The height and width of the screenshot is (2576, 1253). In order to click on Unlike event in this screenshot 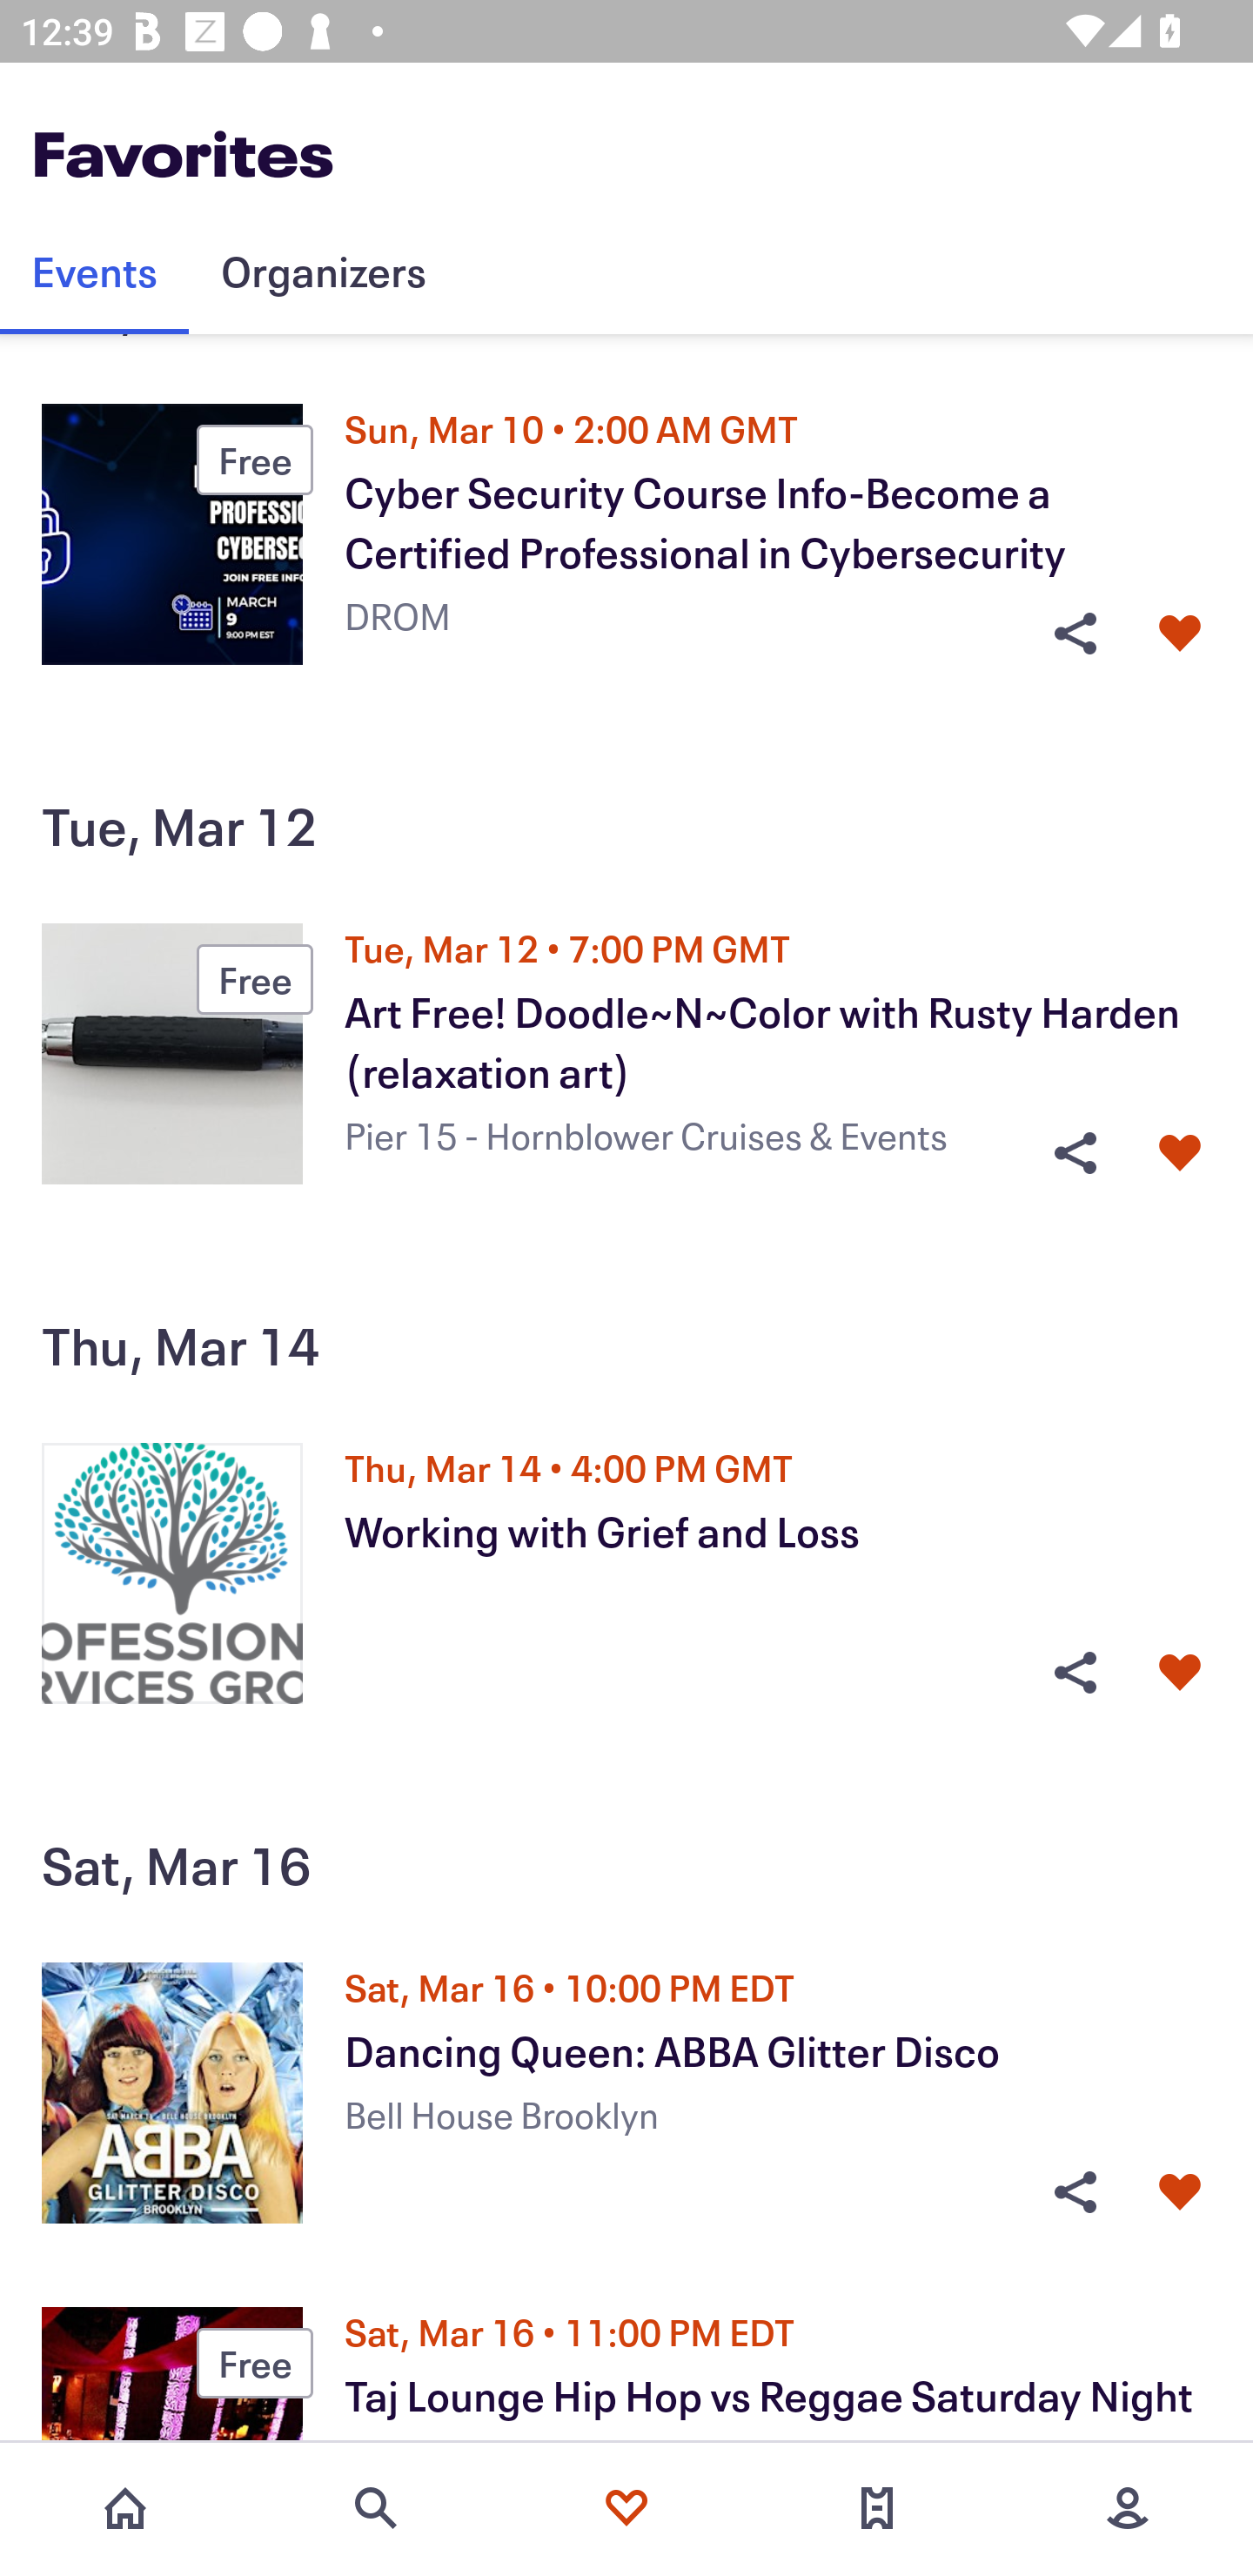, I will do `click(1180, 1152)`.